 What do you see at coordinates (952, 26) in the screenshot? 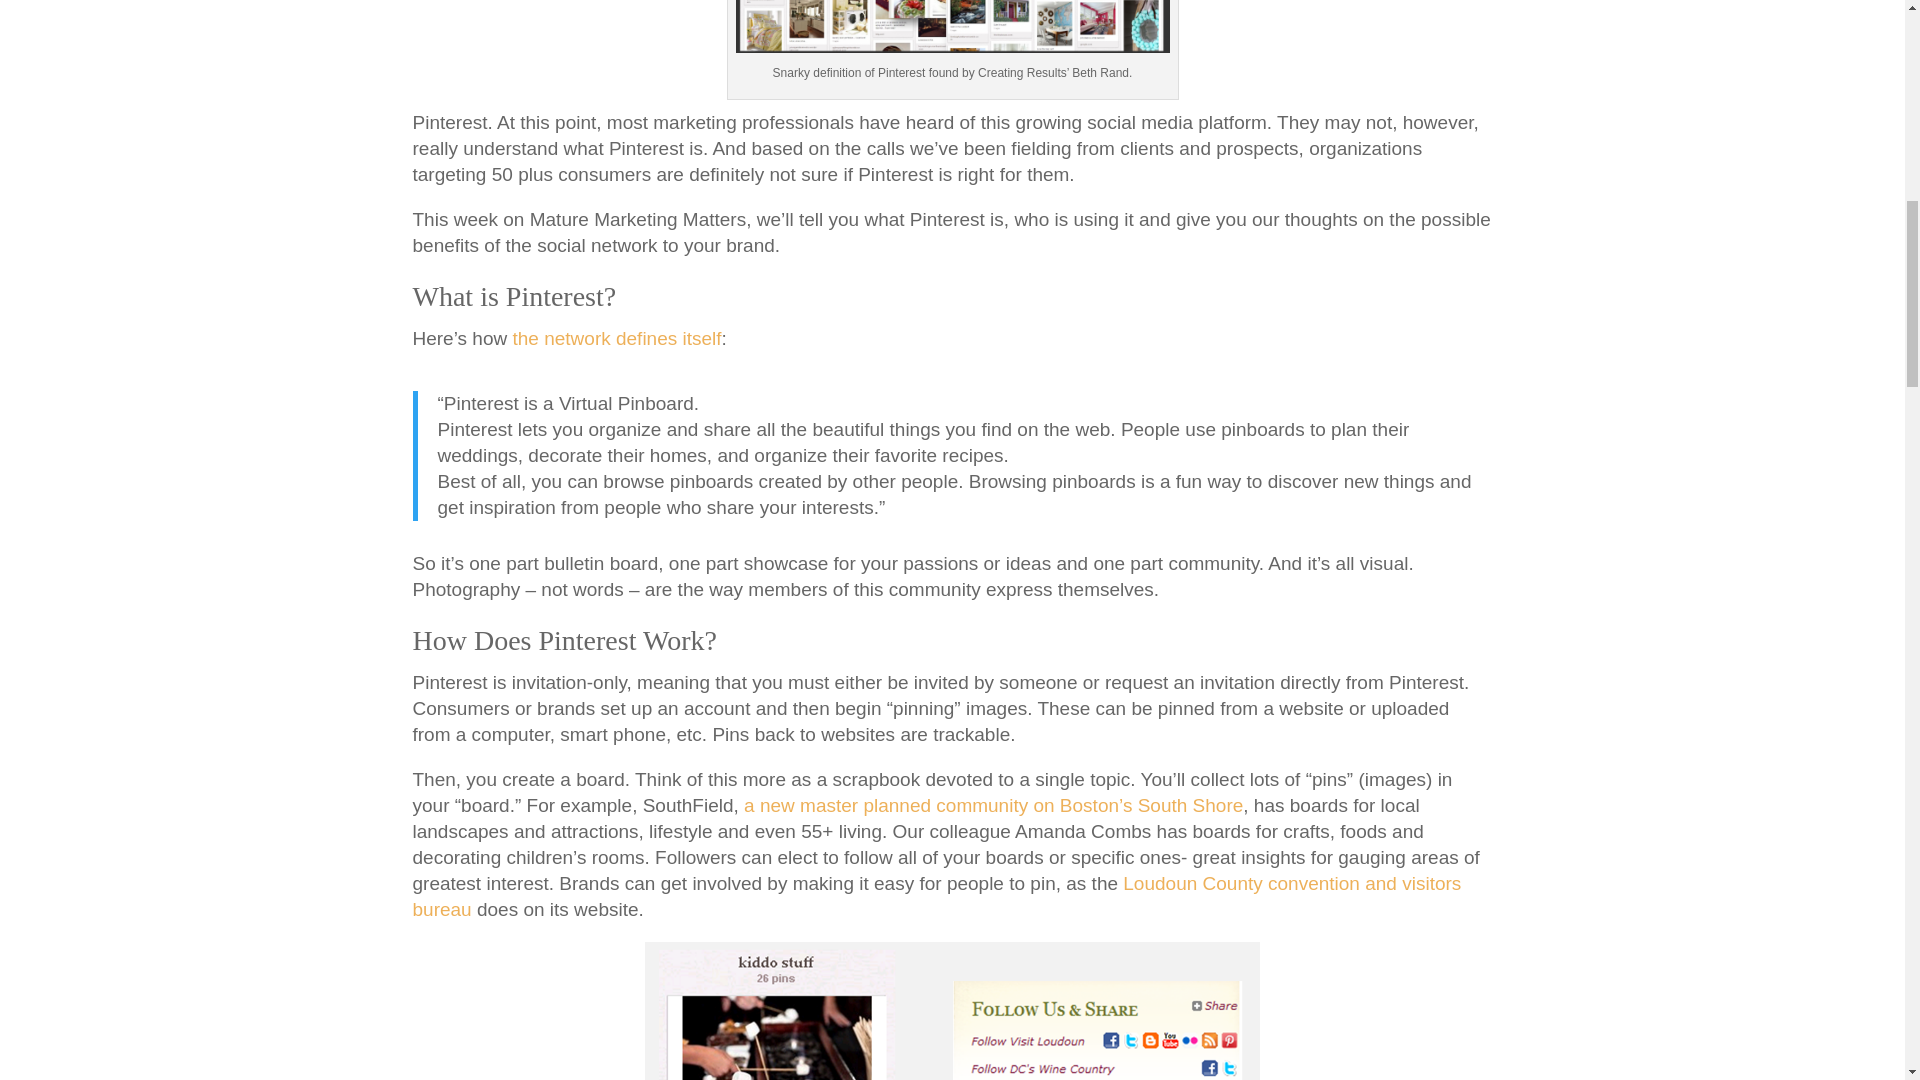
I see `Pinterest-Definition-Snarky` at bounding box center [952, 26].